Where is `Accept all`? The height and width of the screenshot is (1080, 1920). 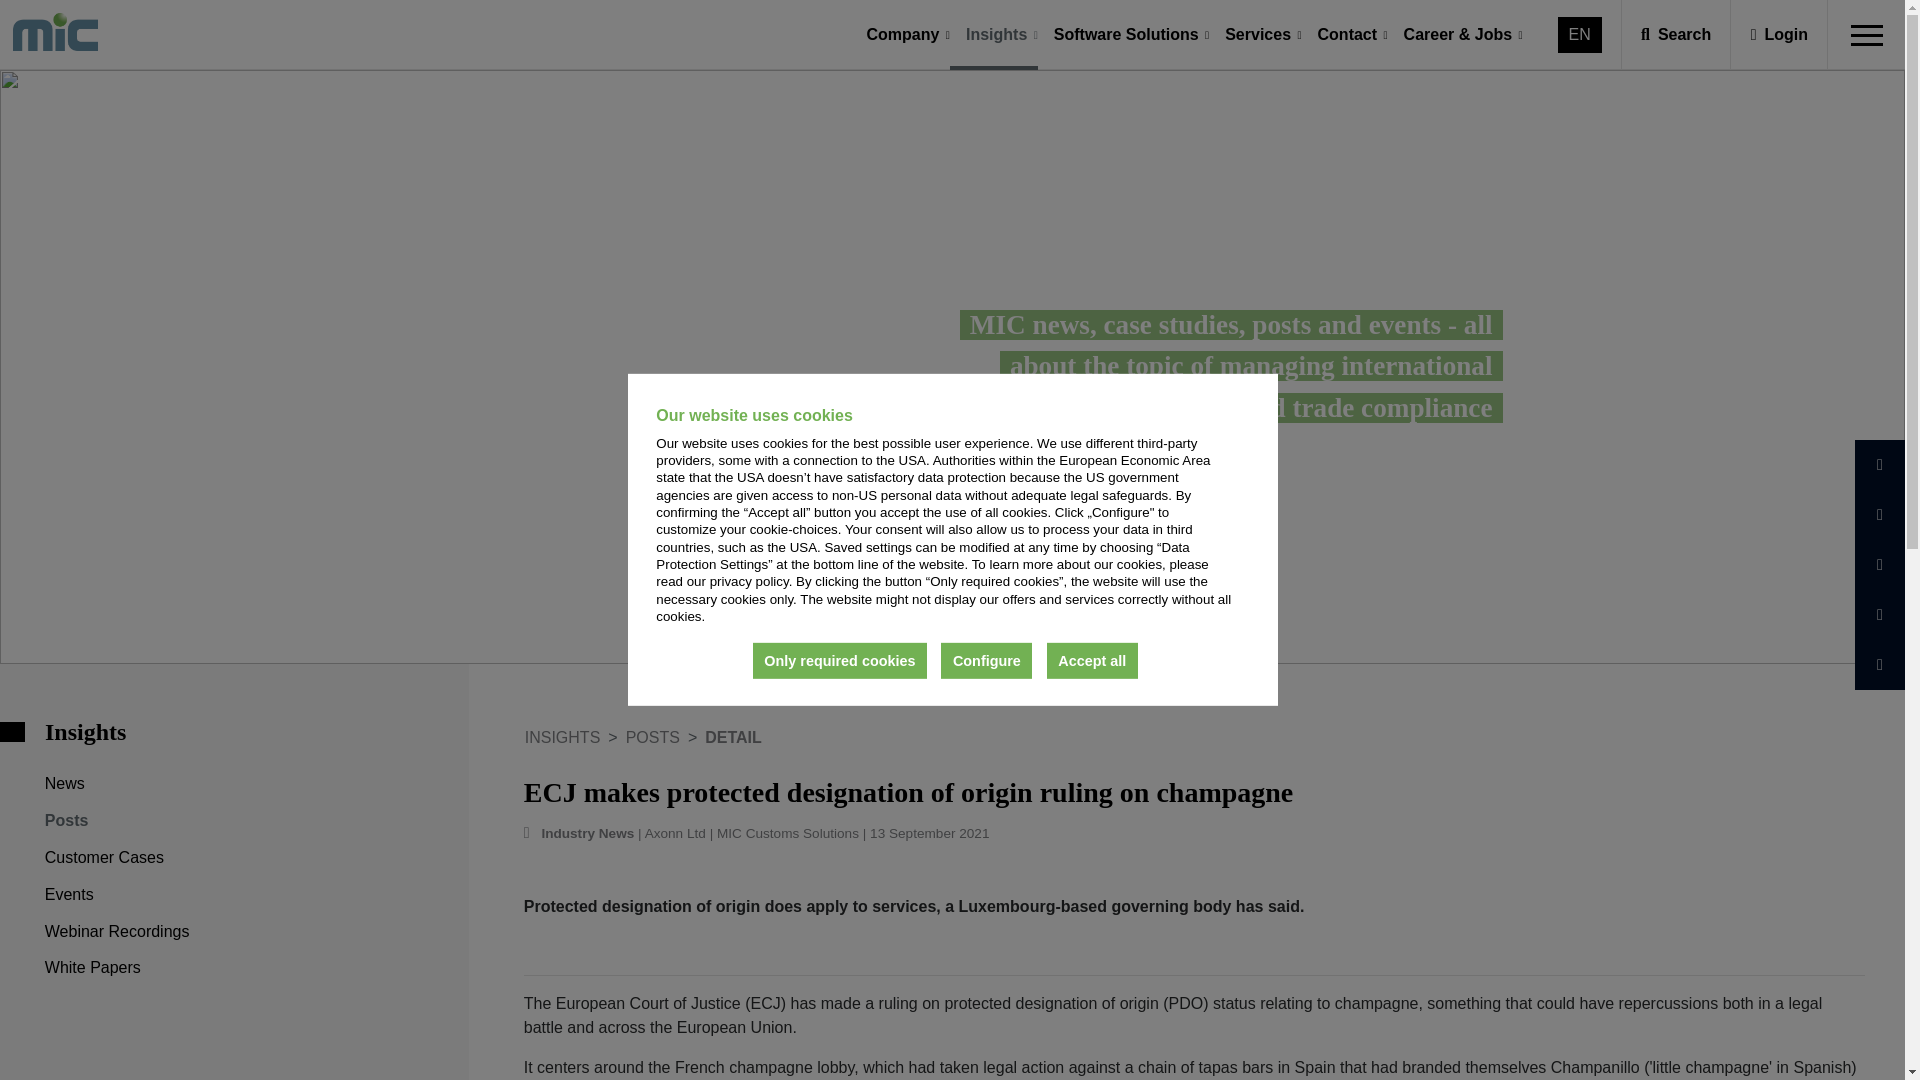 Accept all is located at coordinates (994, 660).